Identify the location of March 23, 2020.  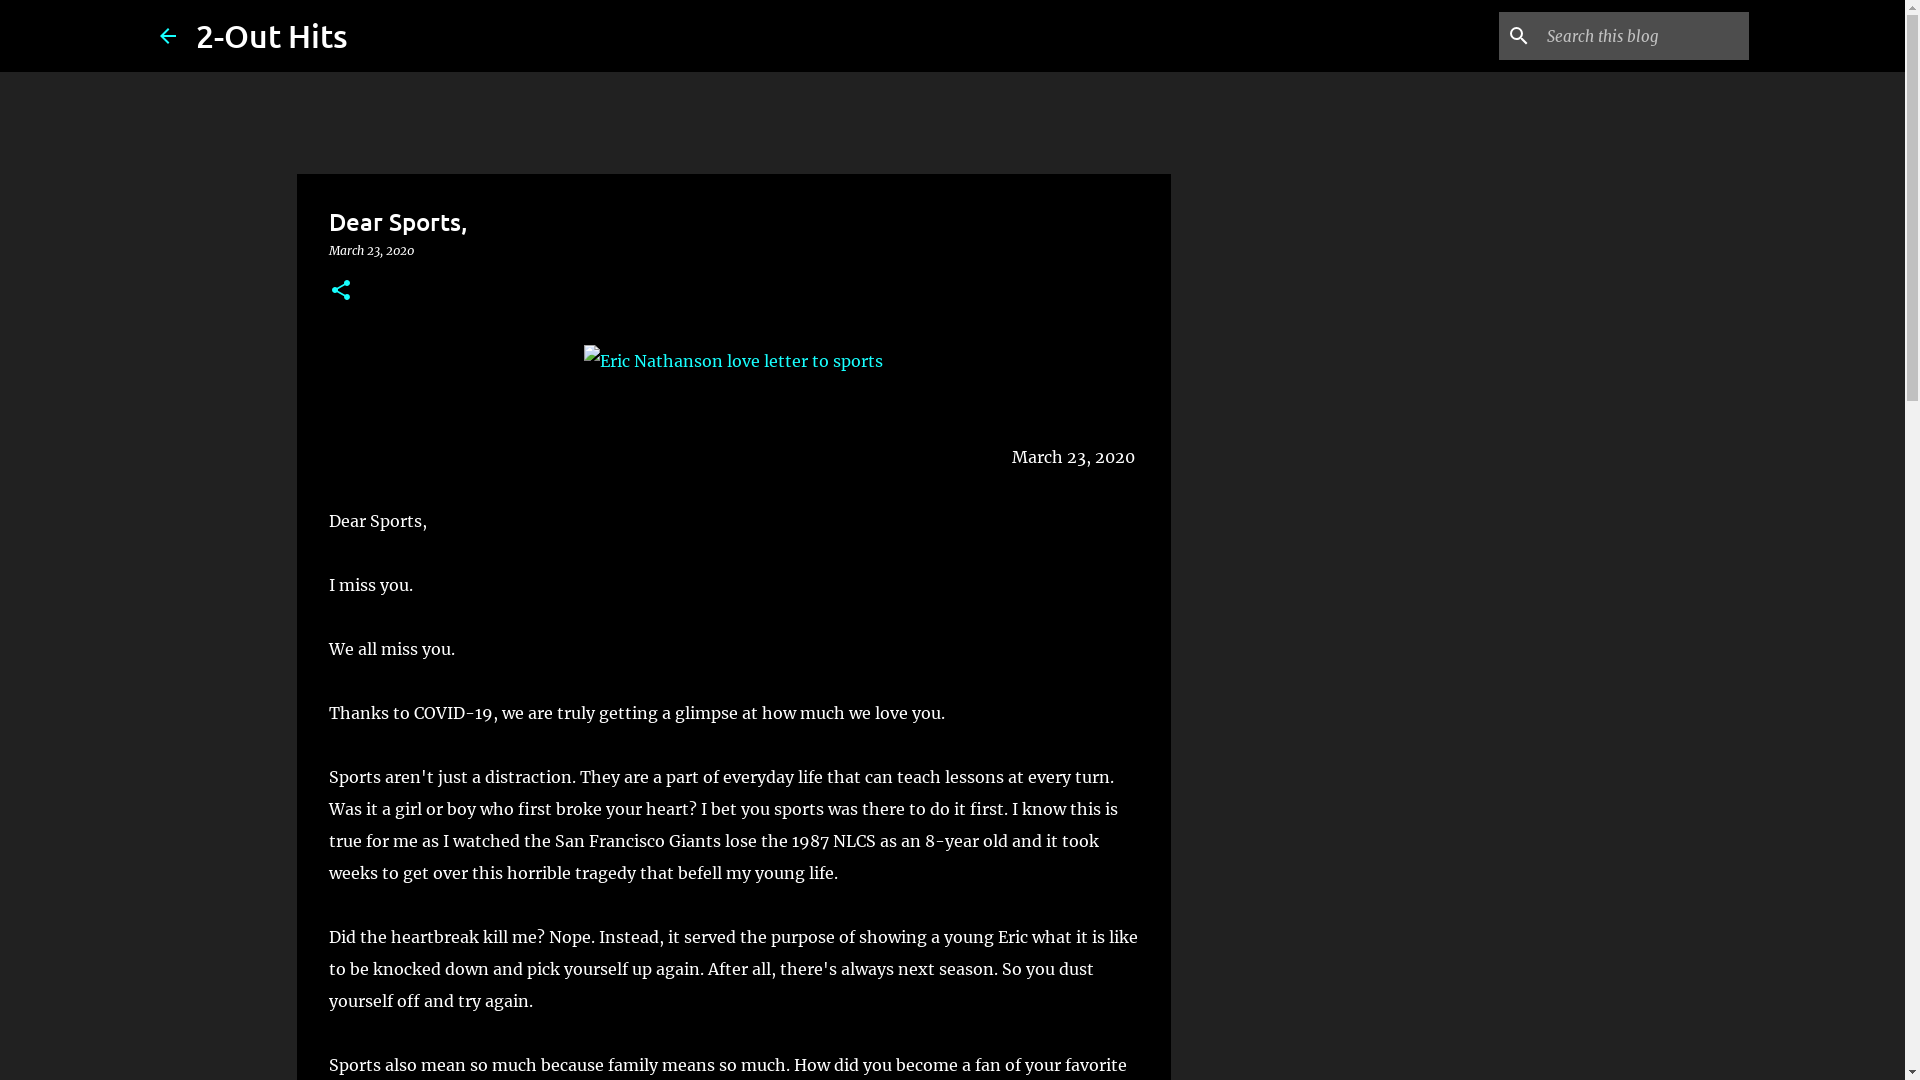
(370, 250).